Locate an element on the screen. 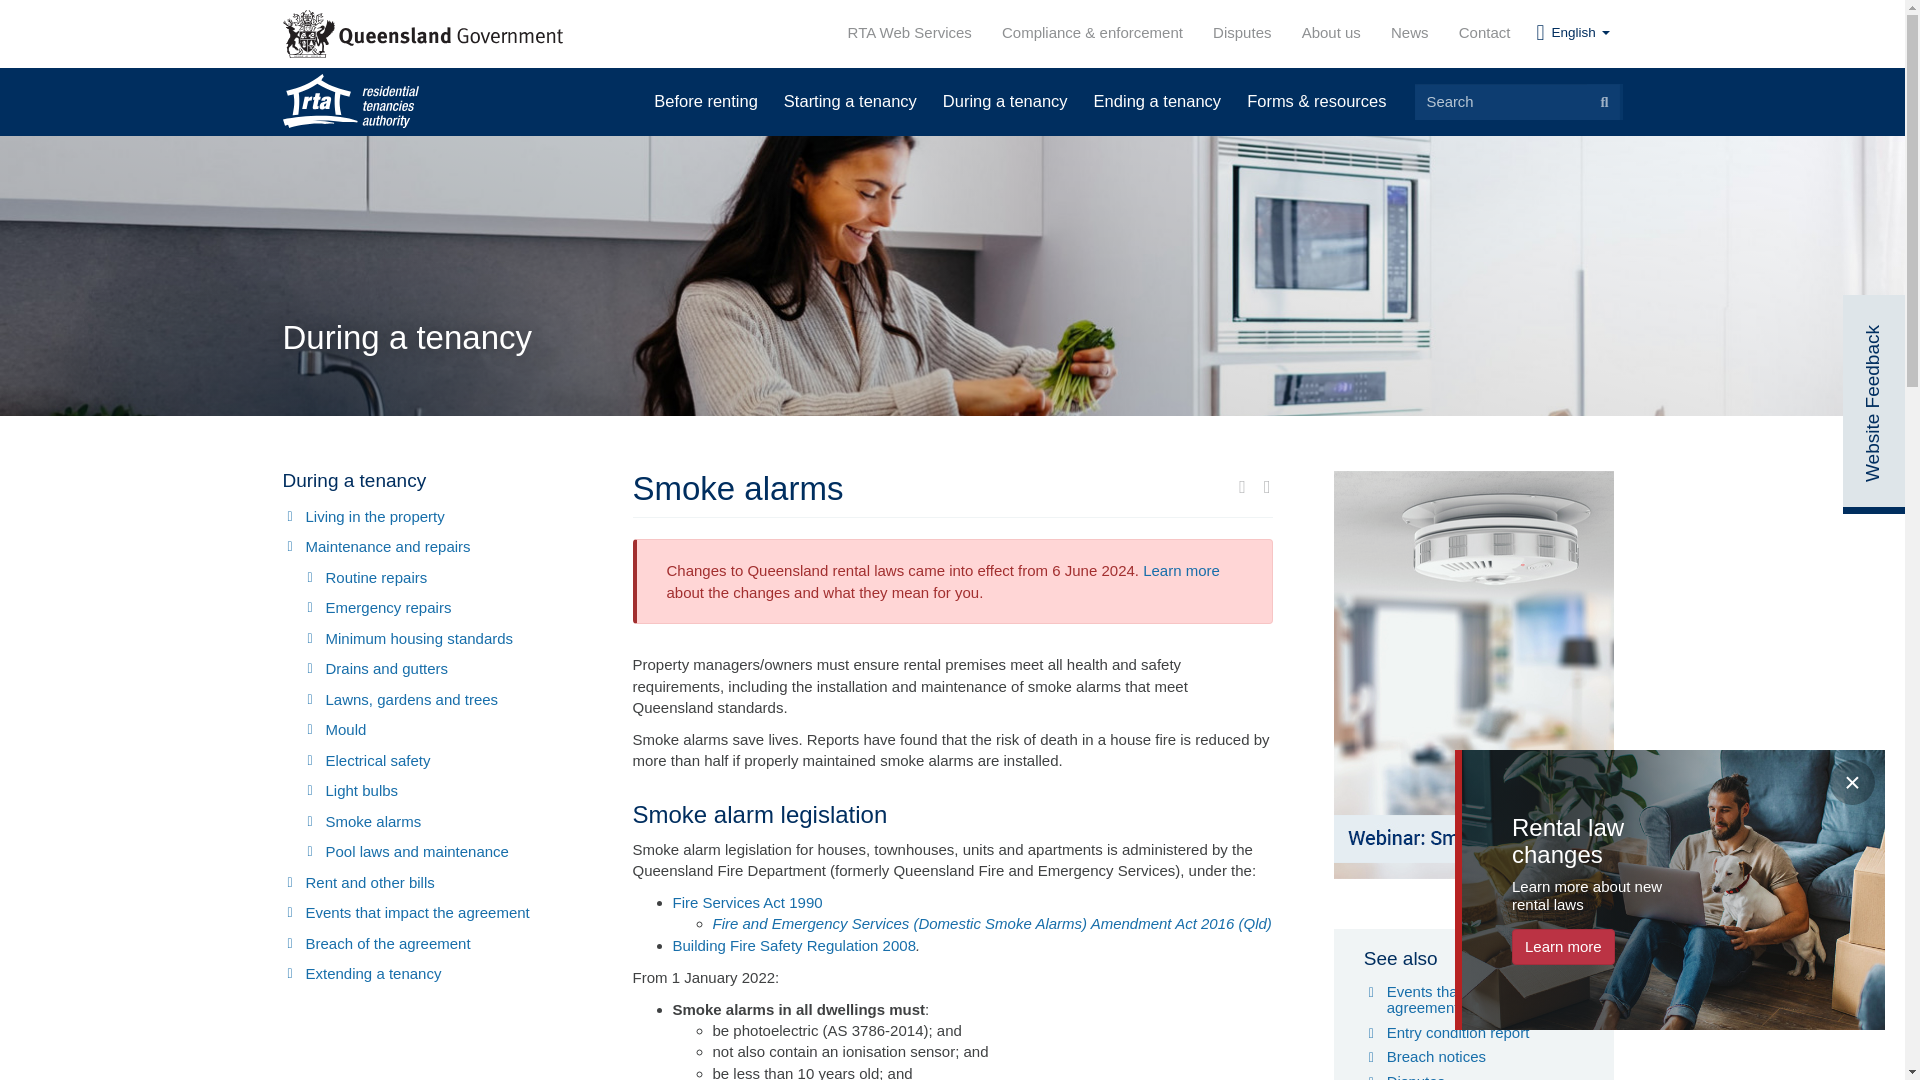 The image size is (1920, 1080). Maintenance and repairs is located at coordinates (430, 547).